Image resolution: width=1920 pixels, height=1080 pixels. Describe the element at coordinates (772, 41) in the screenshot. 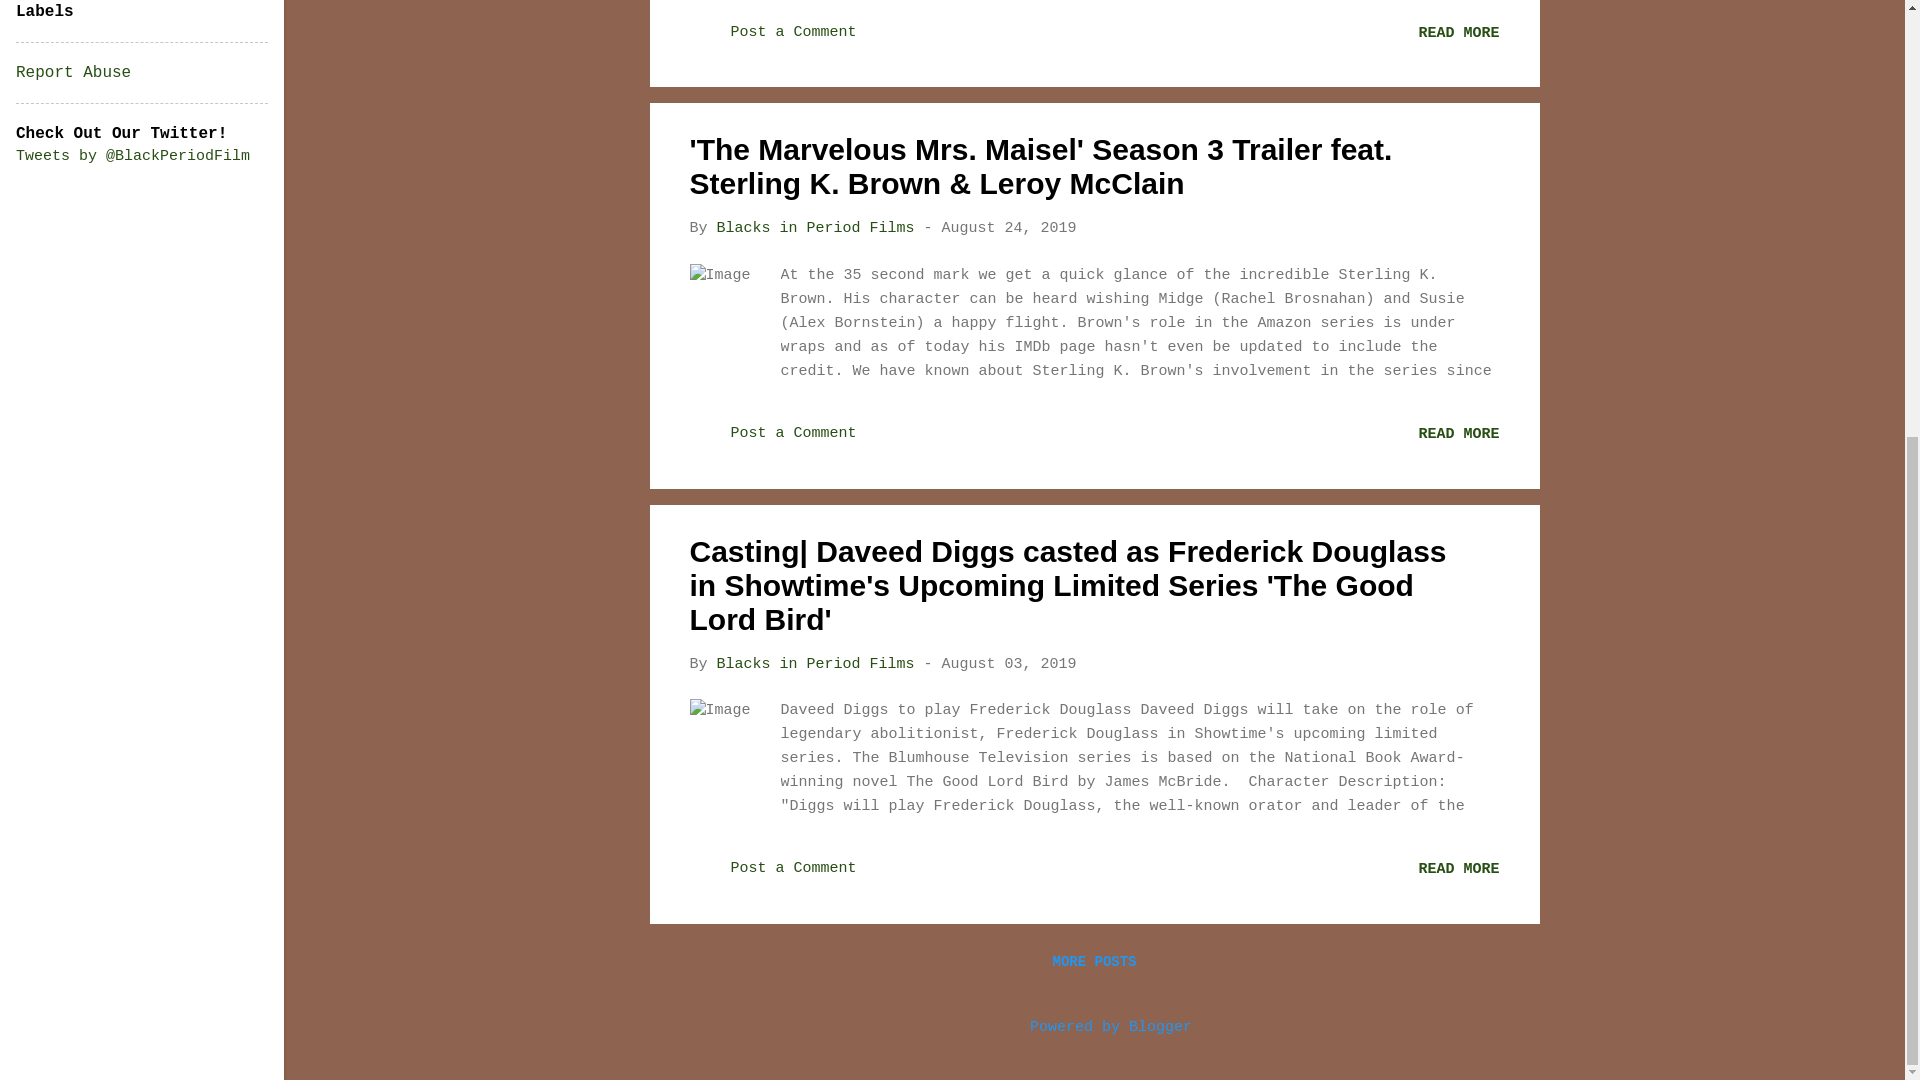

I see `Post a Comment` at that location.